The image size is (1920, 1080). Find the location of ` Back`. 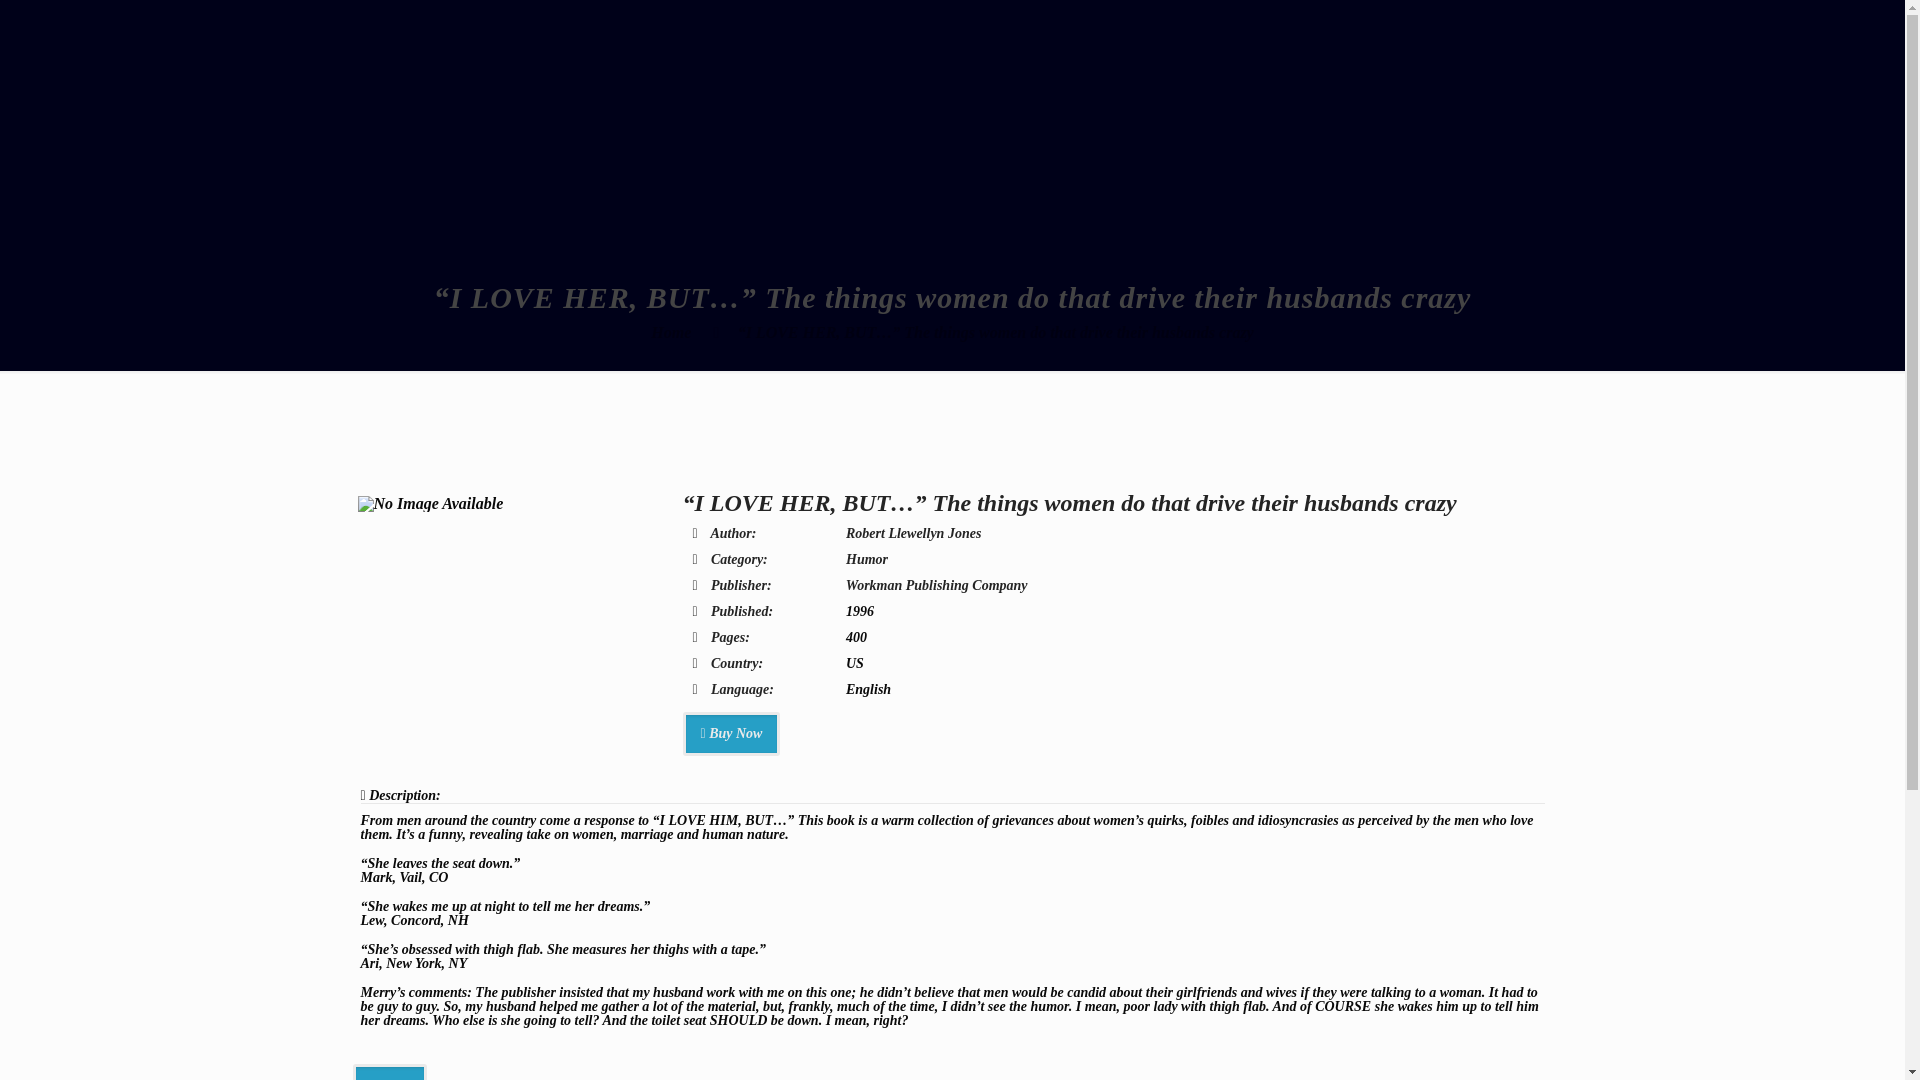

 Back is located at coordinates (388, 1072).